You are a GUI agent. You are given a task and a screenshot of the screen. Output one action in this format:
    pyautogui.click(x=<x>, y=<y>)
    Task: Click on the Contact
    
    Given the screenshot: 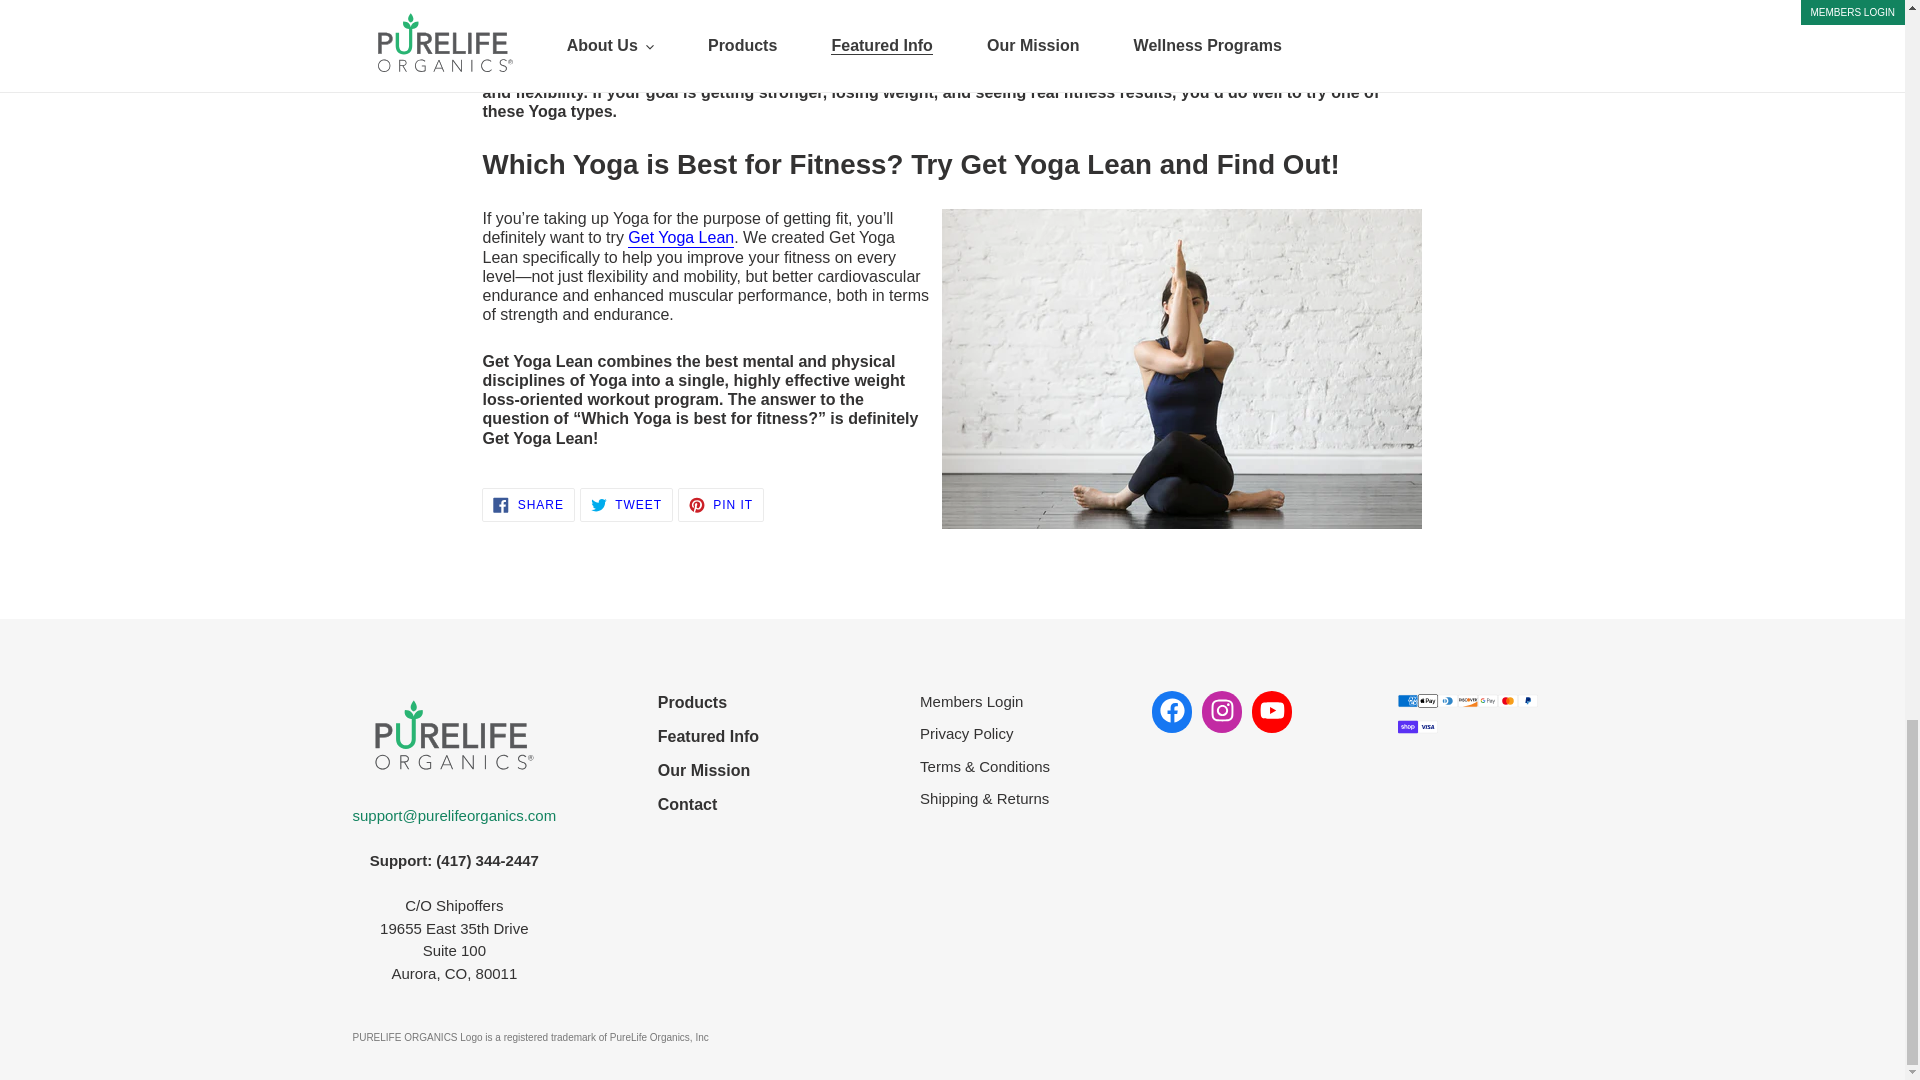 What is the action you would take?
    pyautogui.click(x=708, y=804)
    